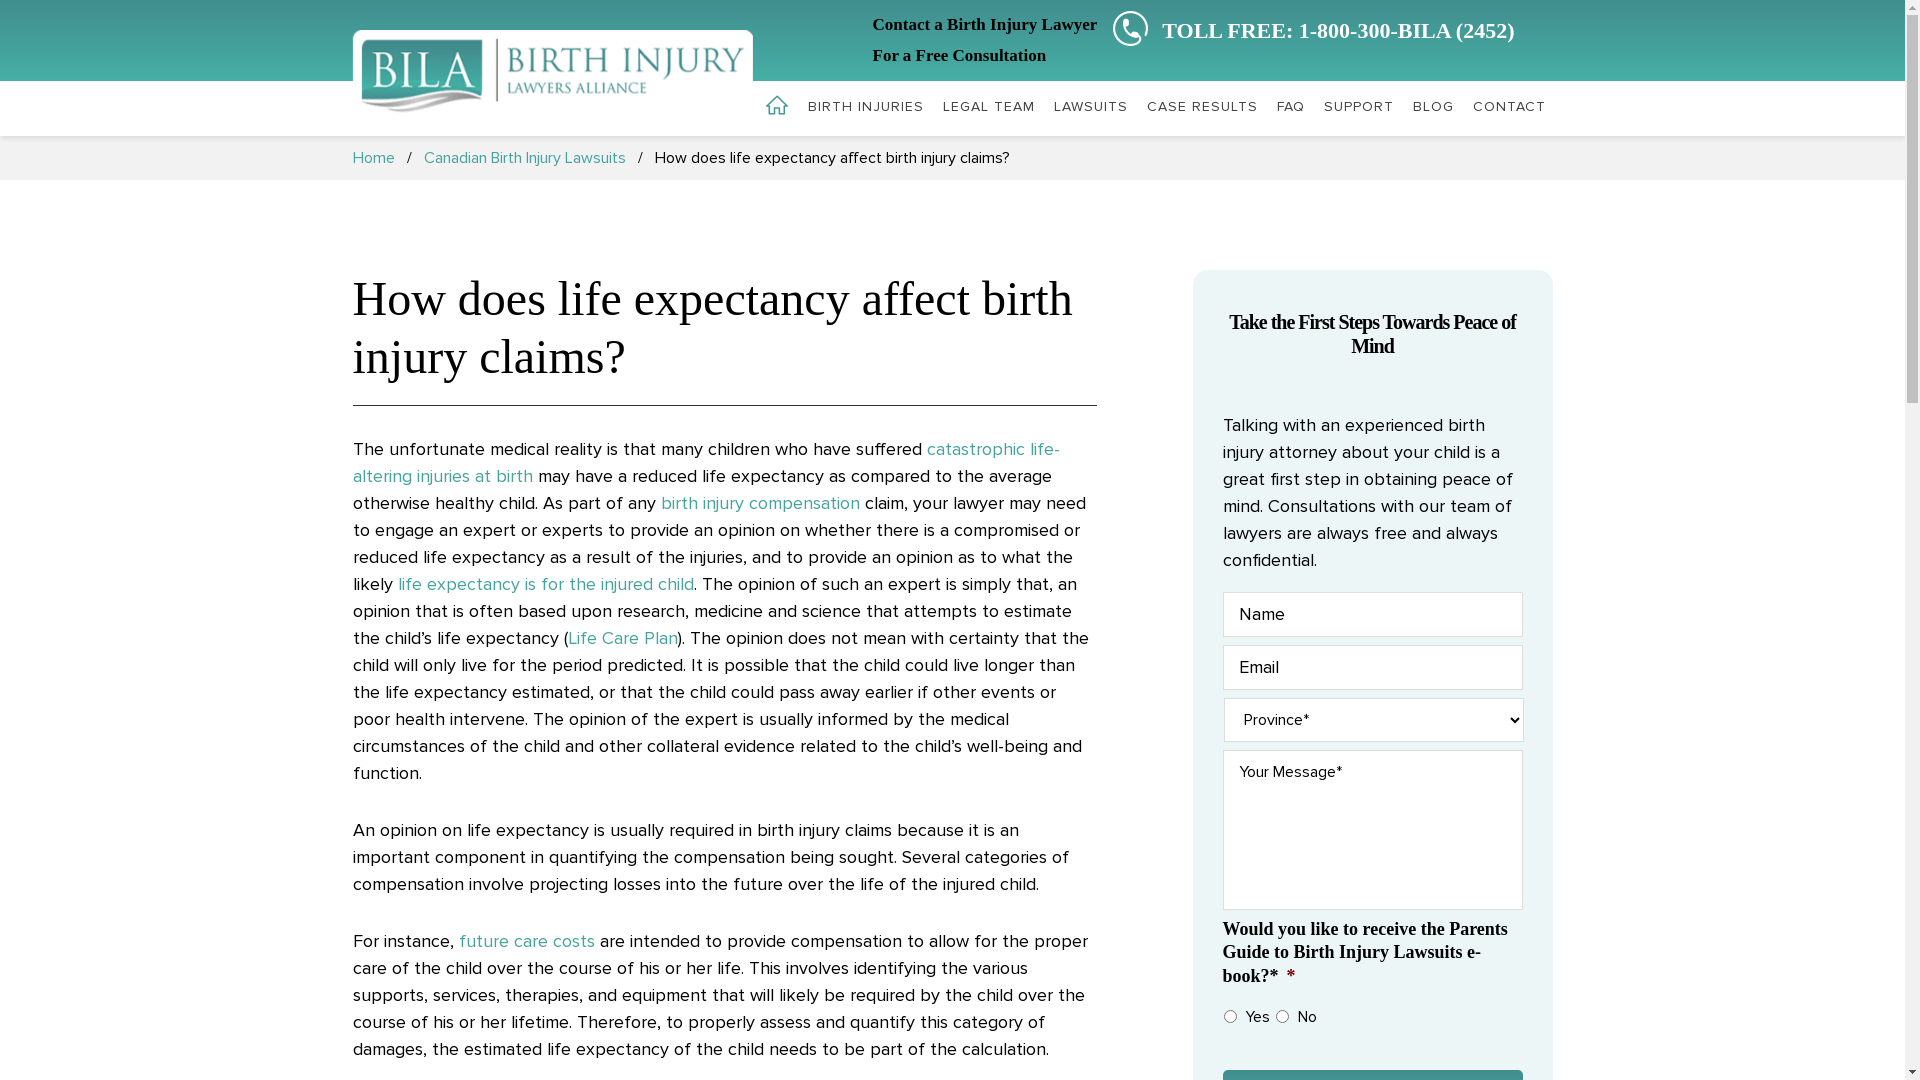  What do you see at coordinates (525, 158) in the screenshot?
I see `Canadian Birth Injury Lawsuits` at bounding box center [525, 158].